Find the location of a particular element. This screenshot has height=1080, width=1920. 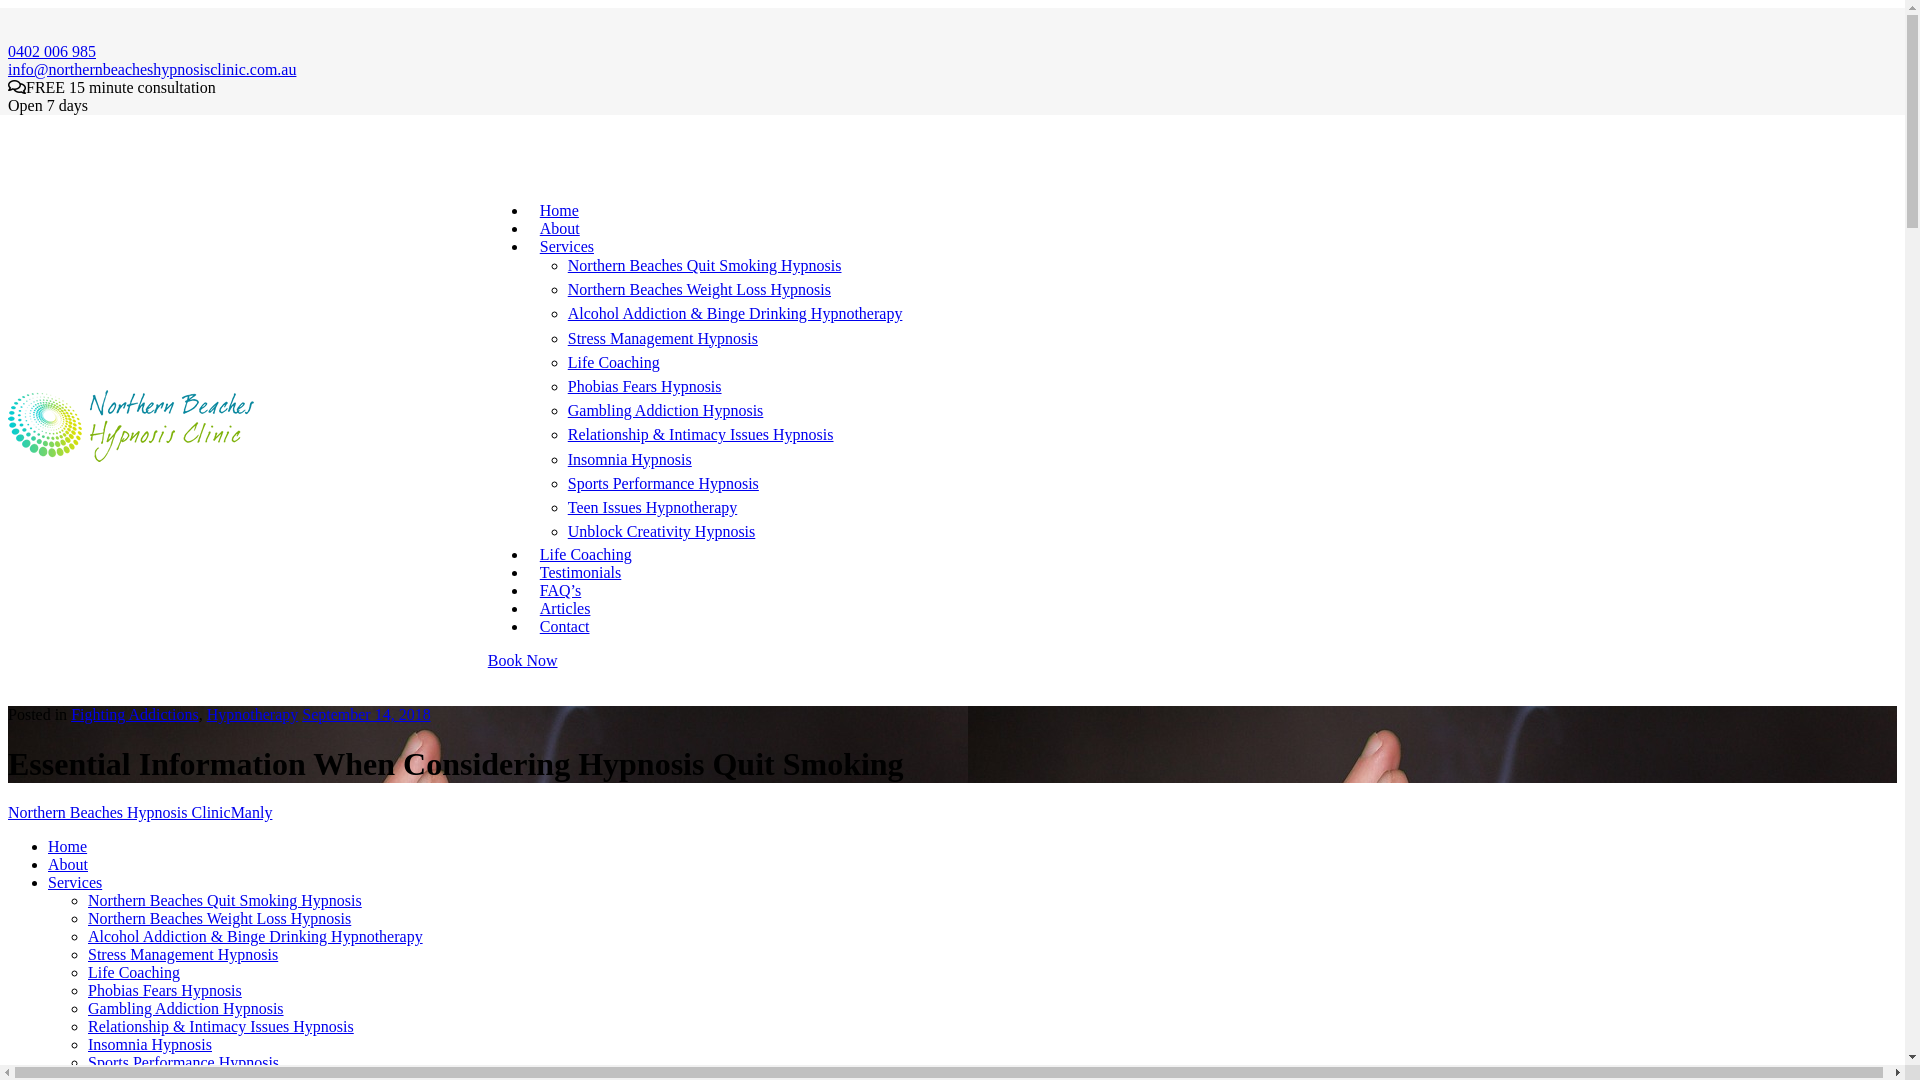

Relationship & Intimacy Issues Hypnosis is located at coordinates (701, 434).